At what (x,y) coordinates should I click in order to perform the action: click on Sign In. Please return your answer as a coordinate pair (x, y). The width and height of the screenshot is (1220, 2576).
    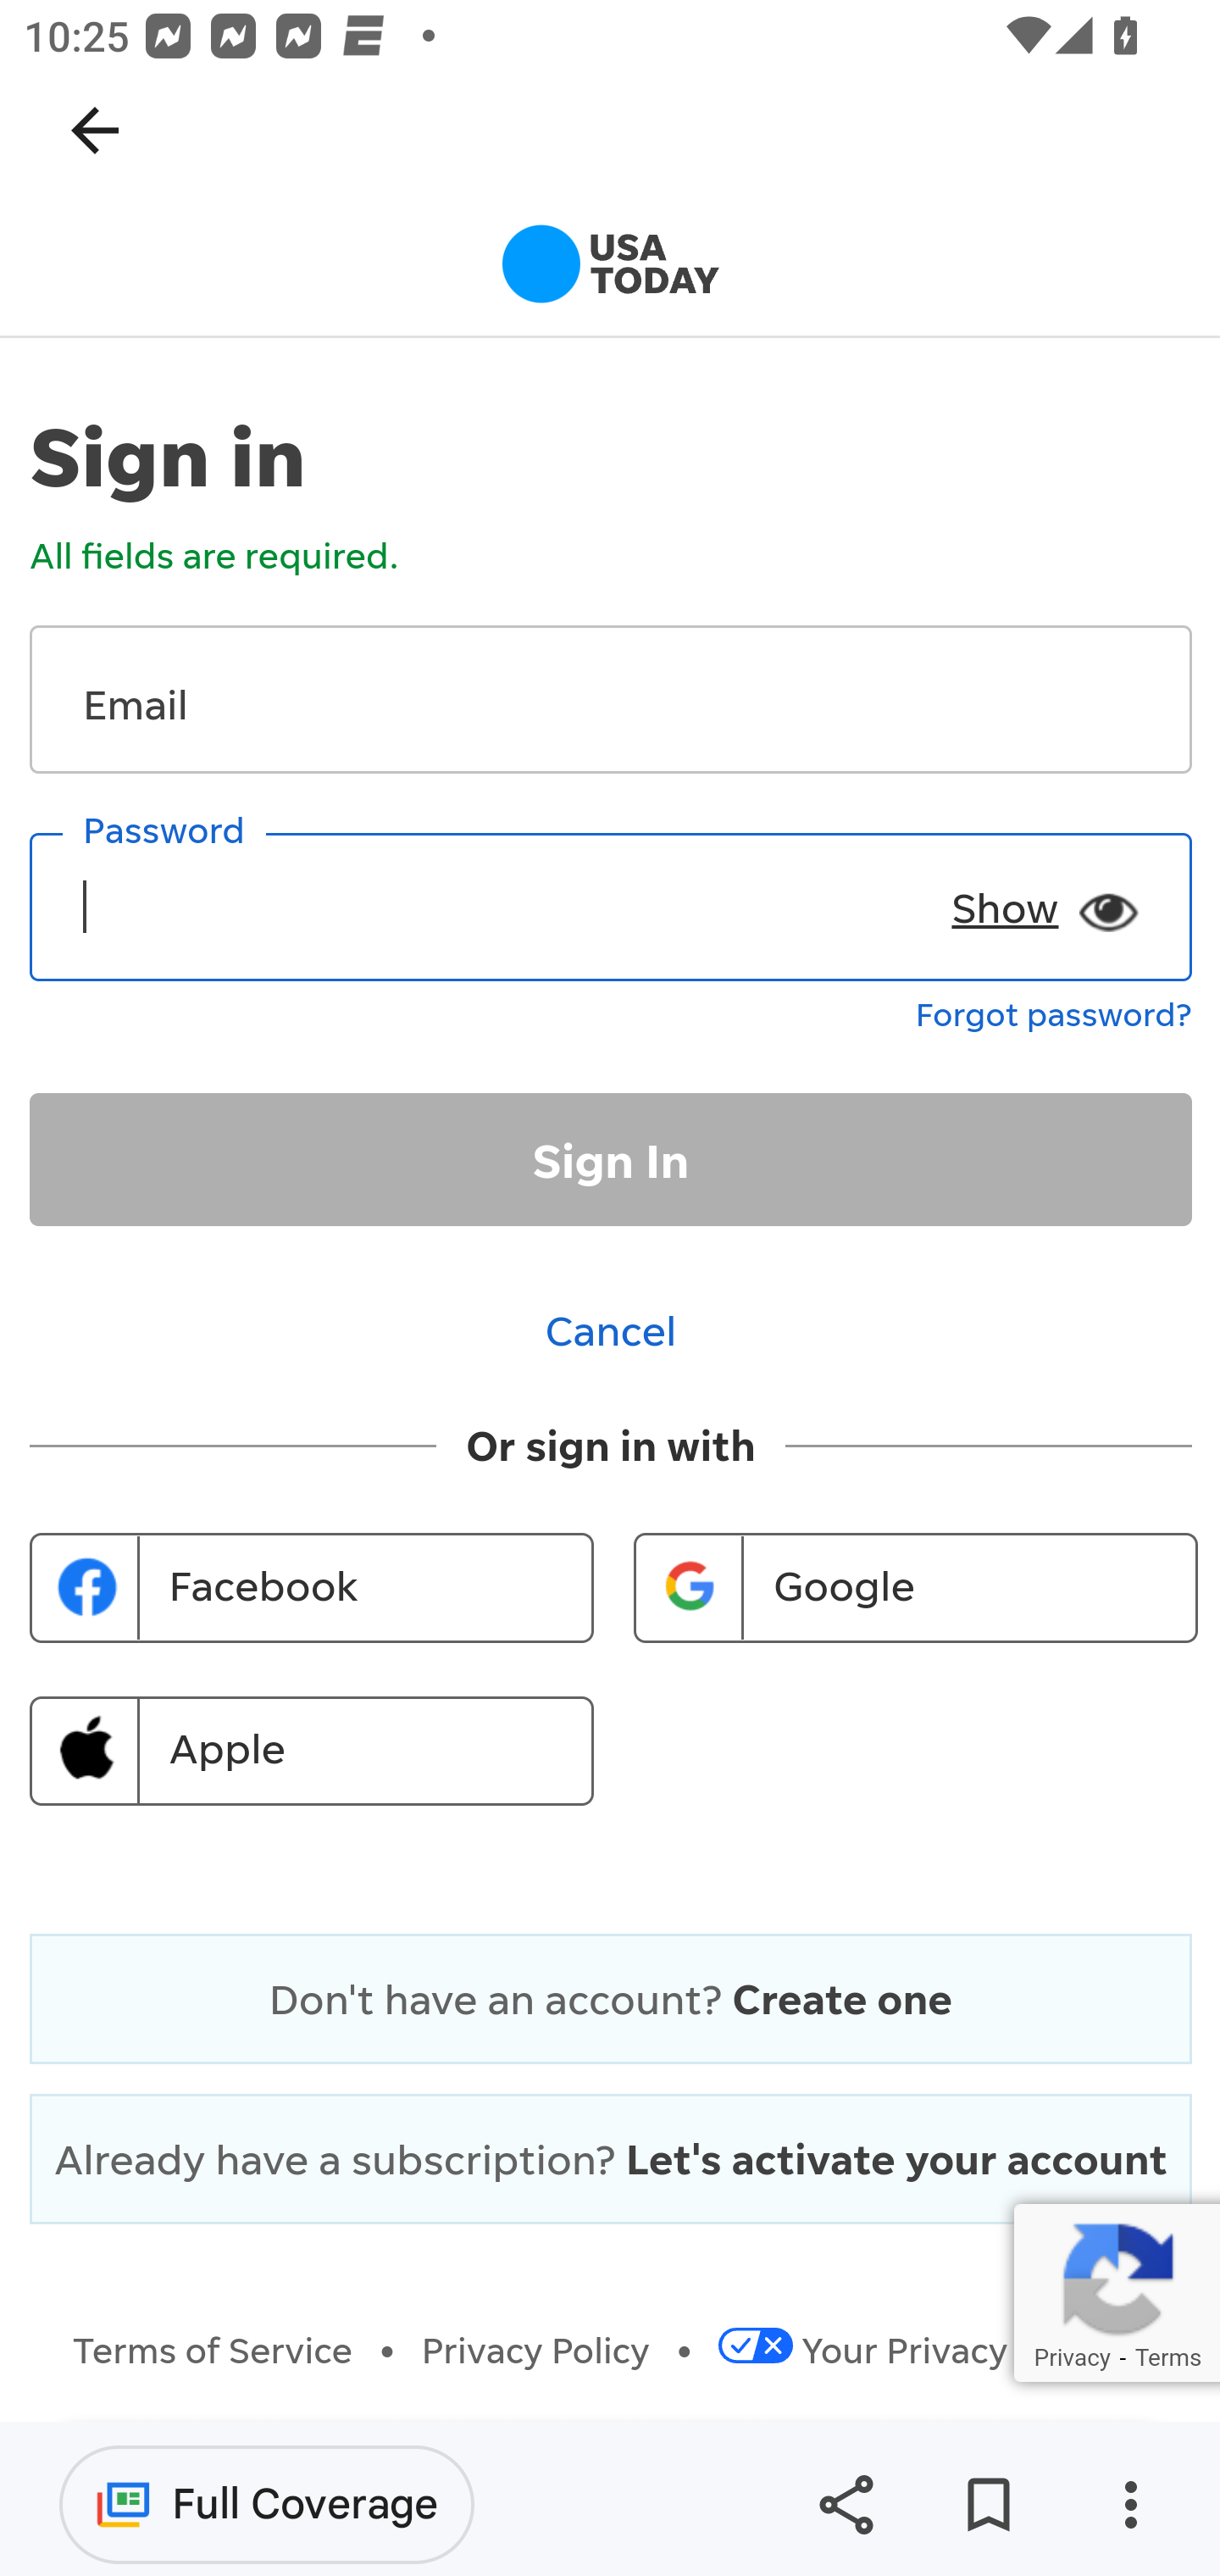
    Looking at the image, I should click on (612, 1160).